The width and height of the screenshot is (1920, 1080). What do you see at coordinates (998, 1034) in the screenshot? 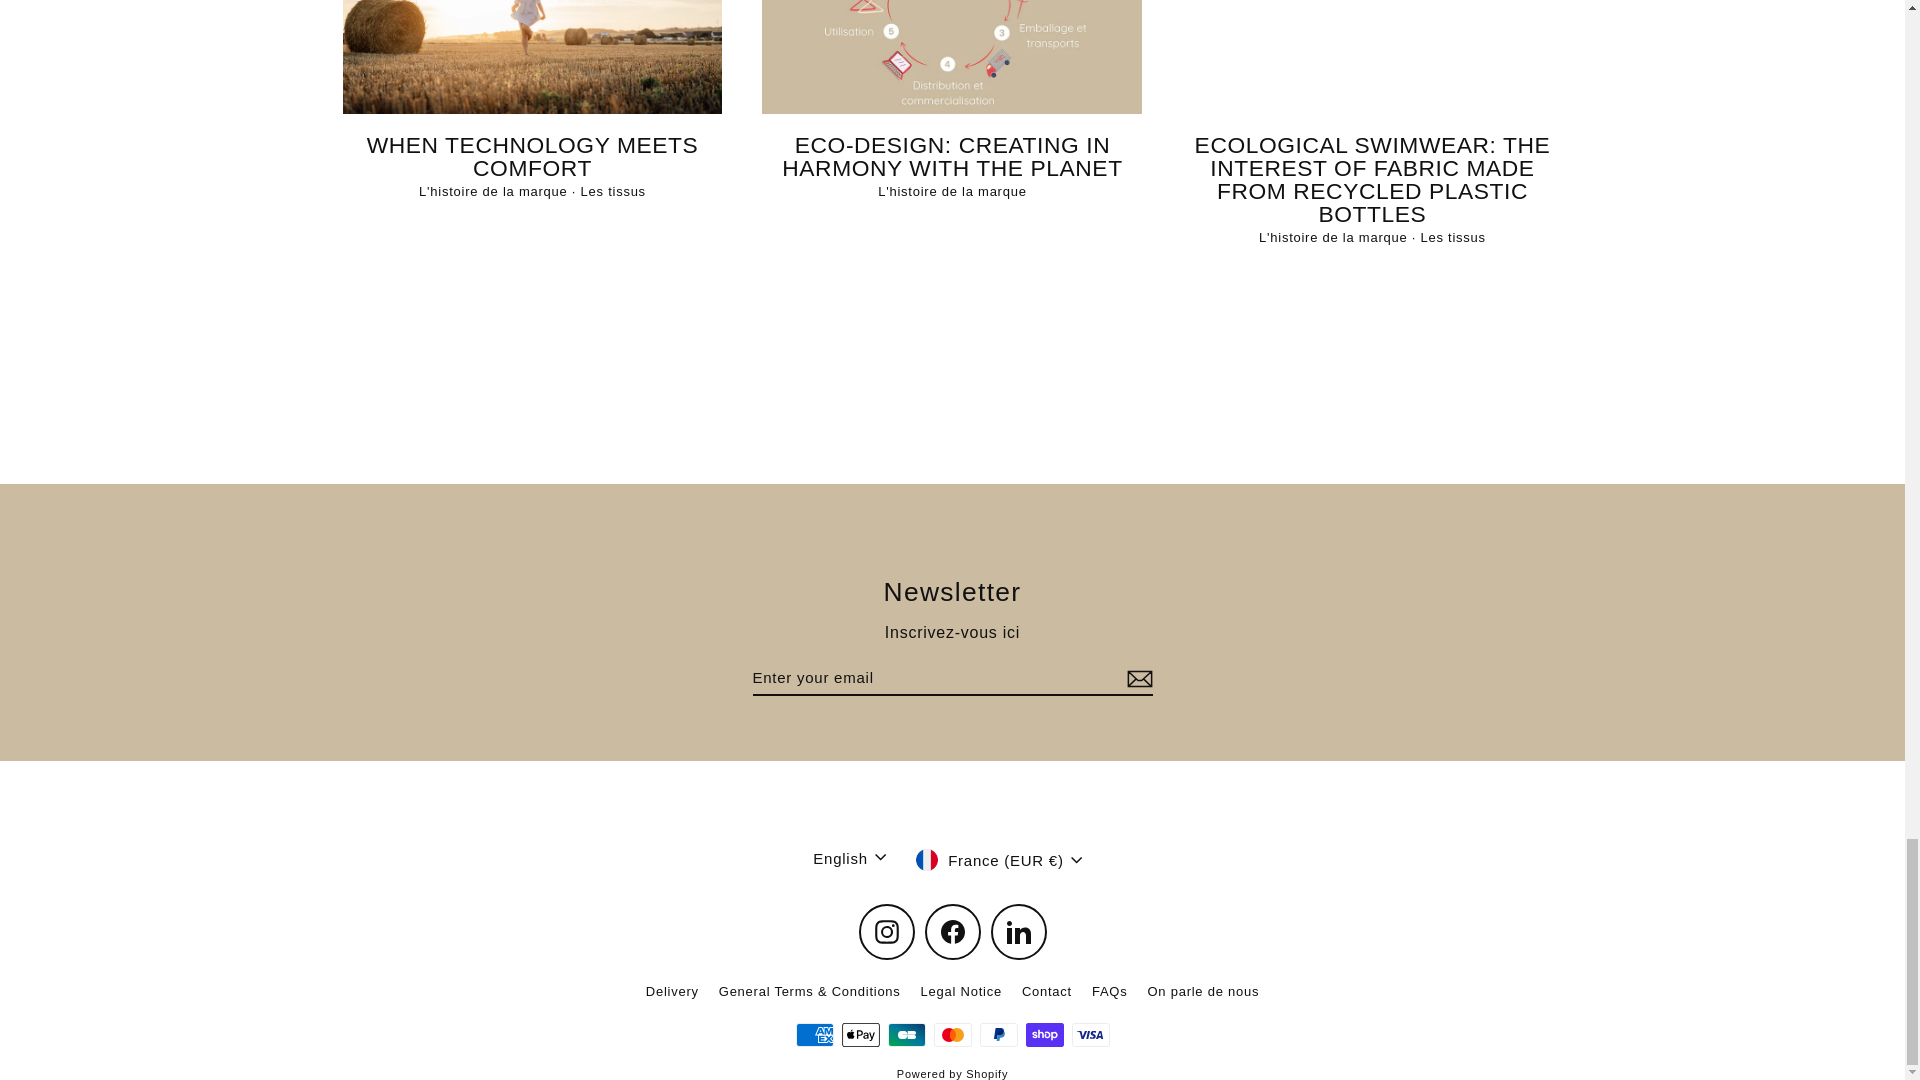
I see `PayPal` at bounding box center [998, 1034].